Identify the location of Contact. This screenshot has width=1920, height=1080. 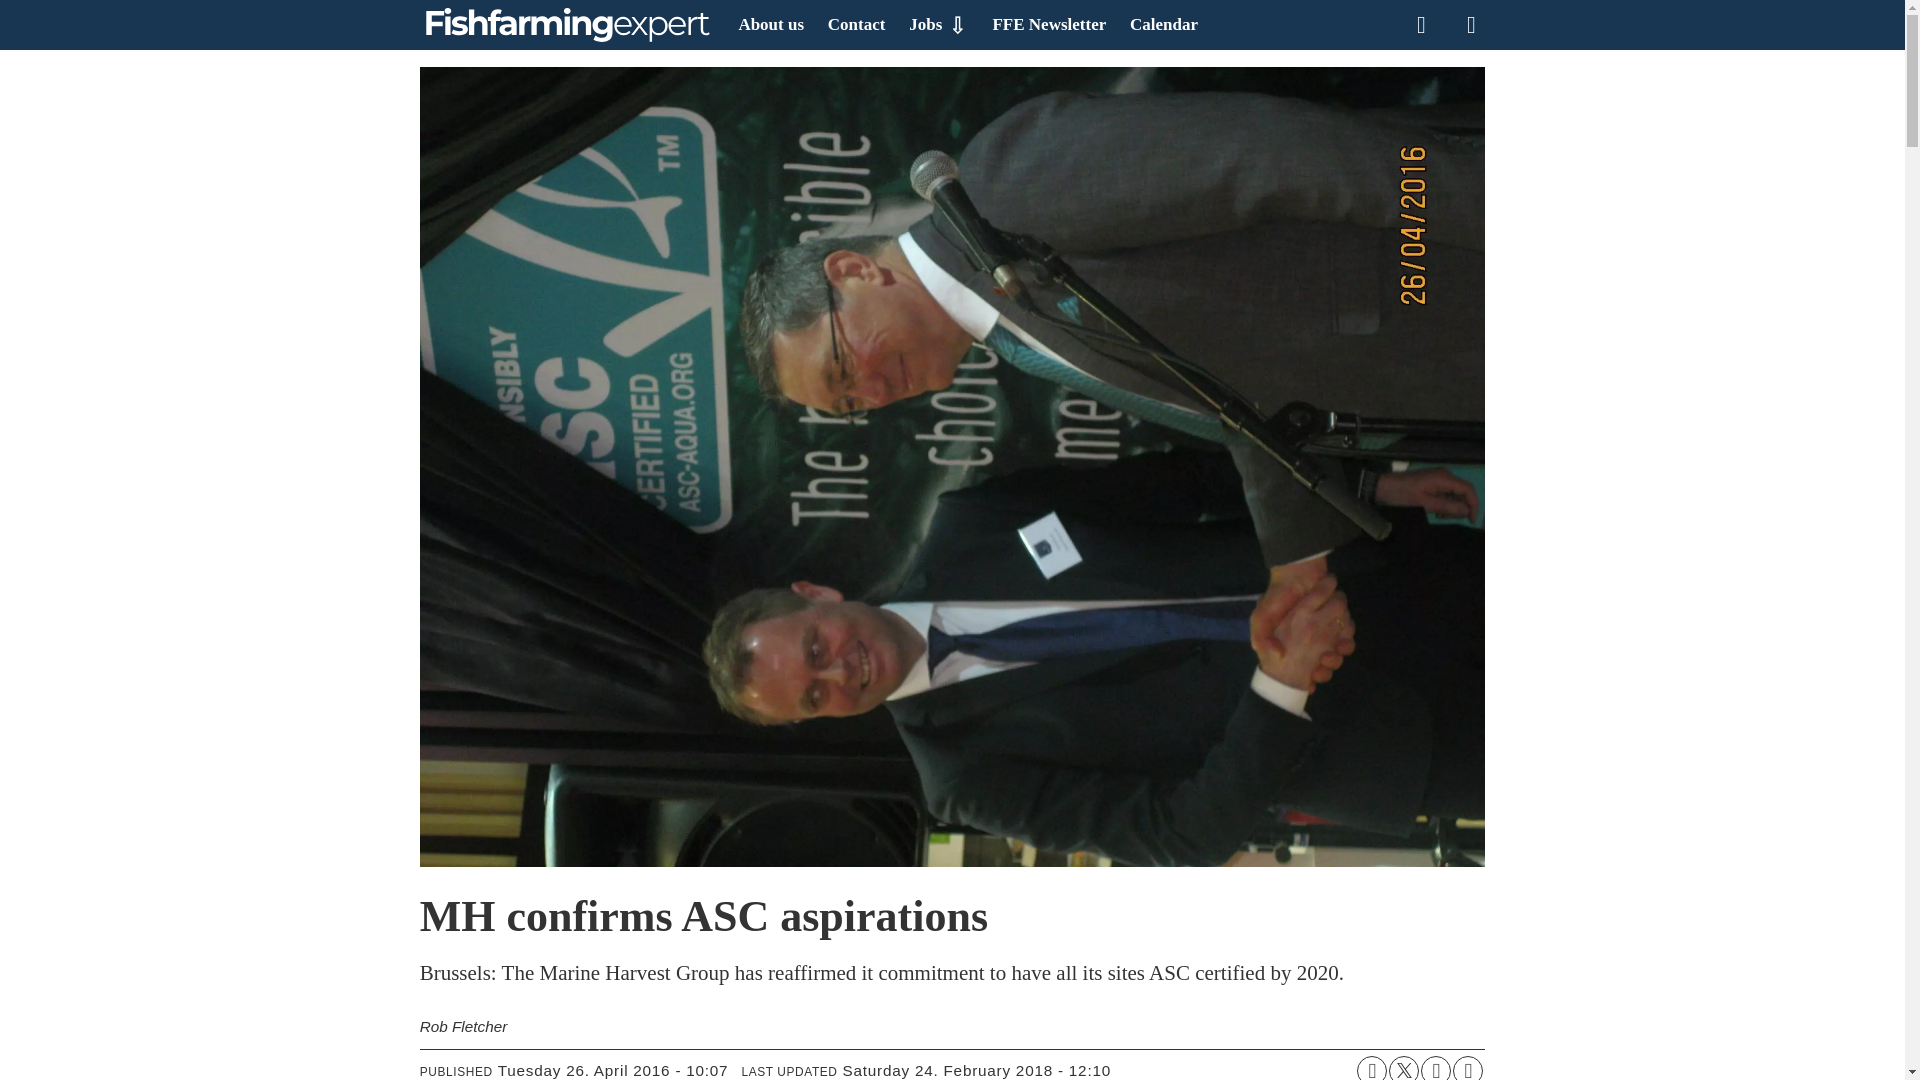
(856, 24).